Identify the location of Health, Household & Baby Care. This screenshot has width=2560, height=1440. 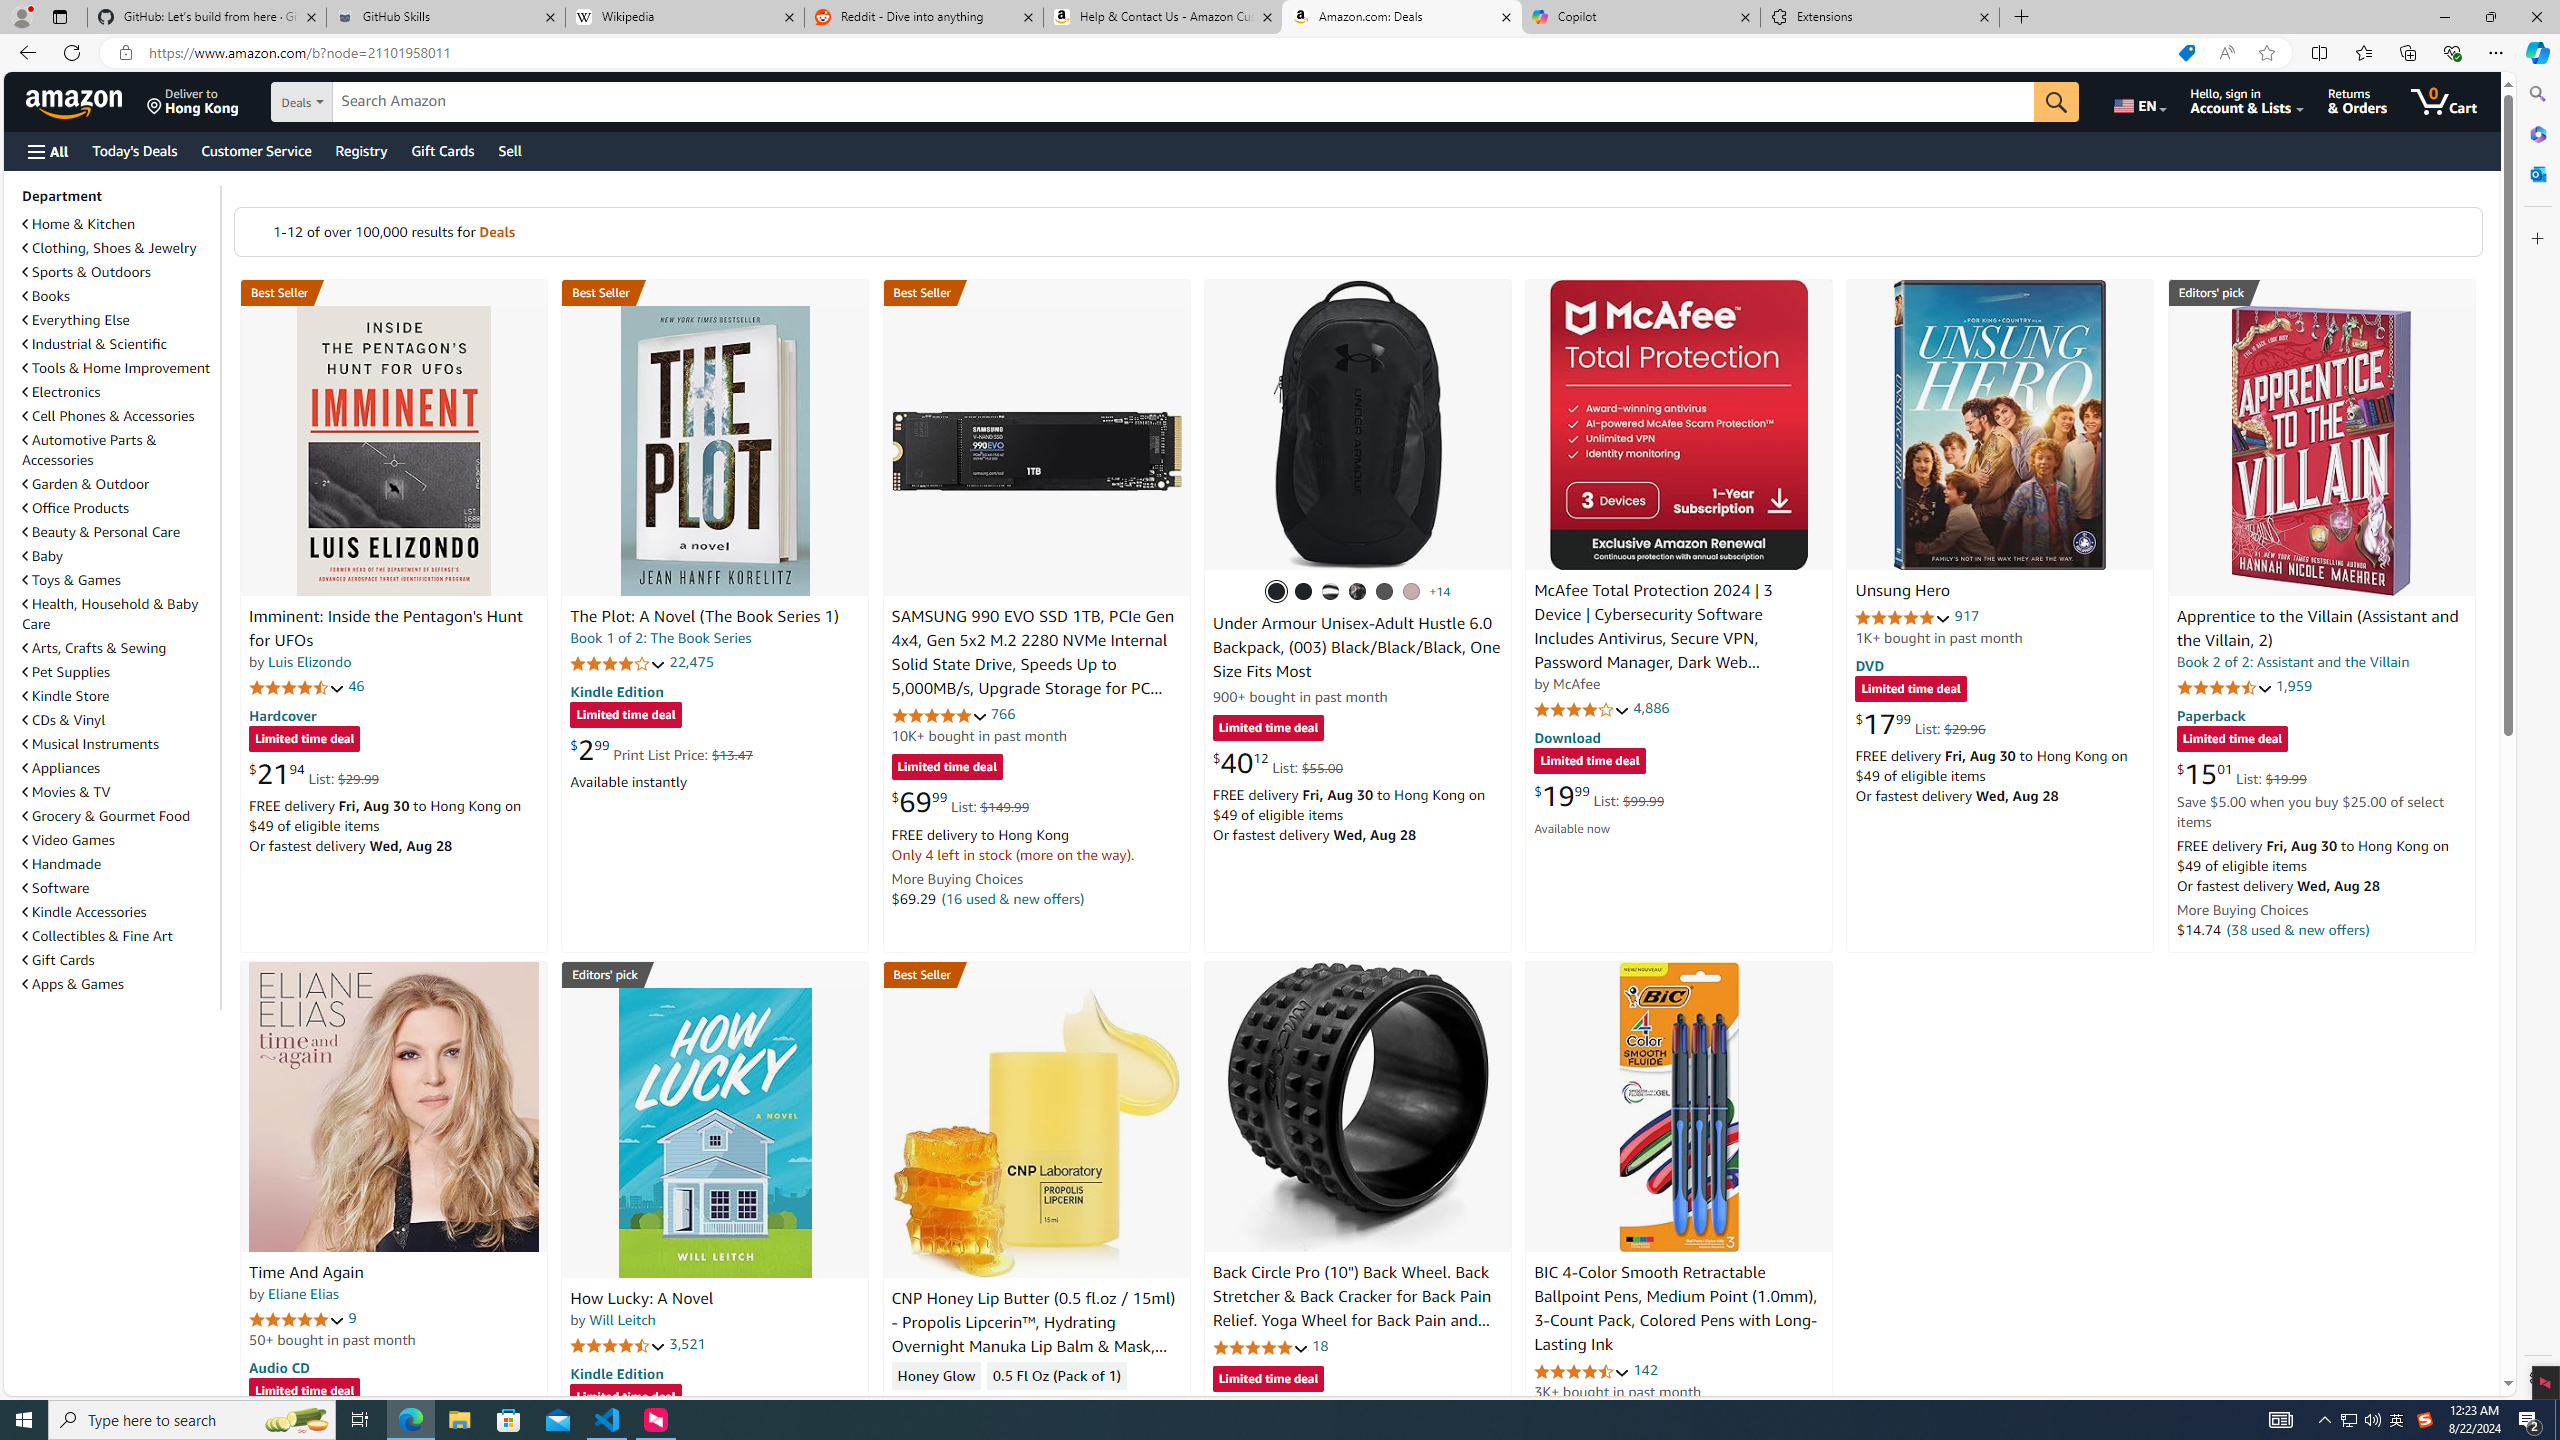
(111, 614).